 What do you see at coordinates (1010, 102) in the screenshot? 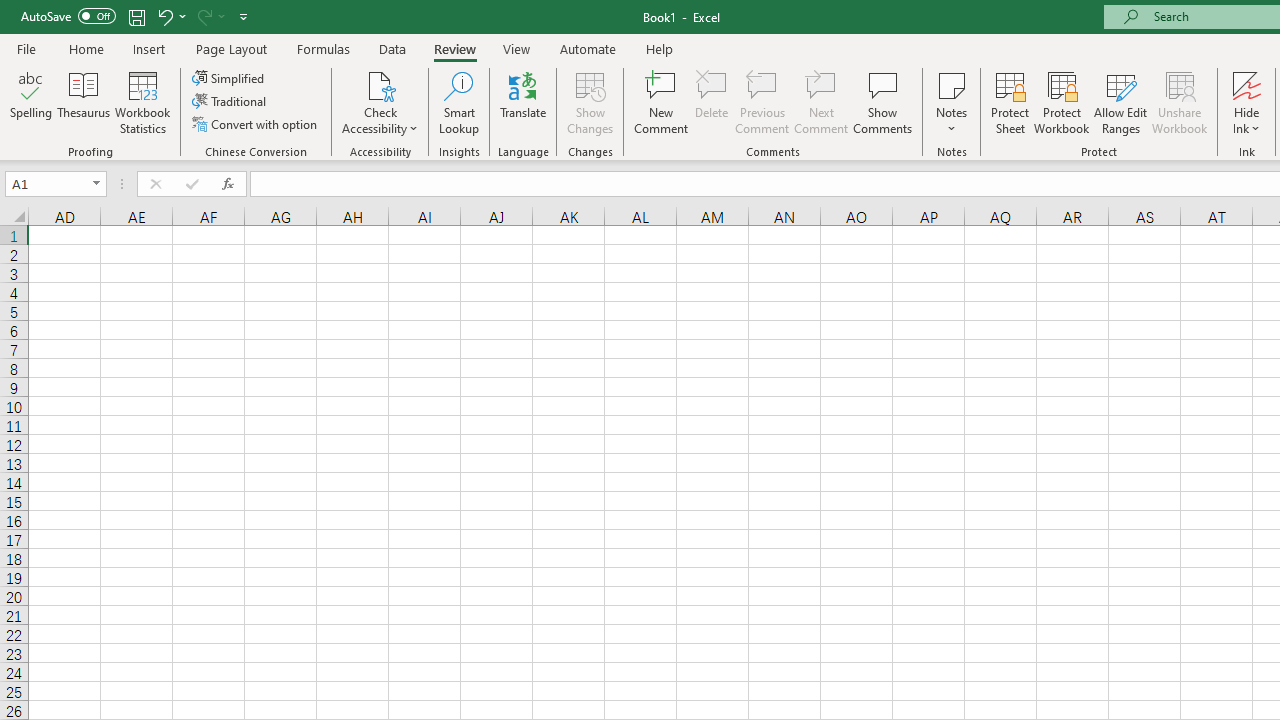
I see `Protect Sheet...` at bounding box center [1010, 102].